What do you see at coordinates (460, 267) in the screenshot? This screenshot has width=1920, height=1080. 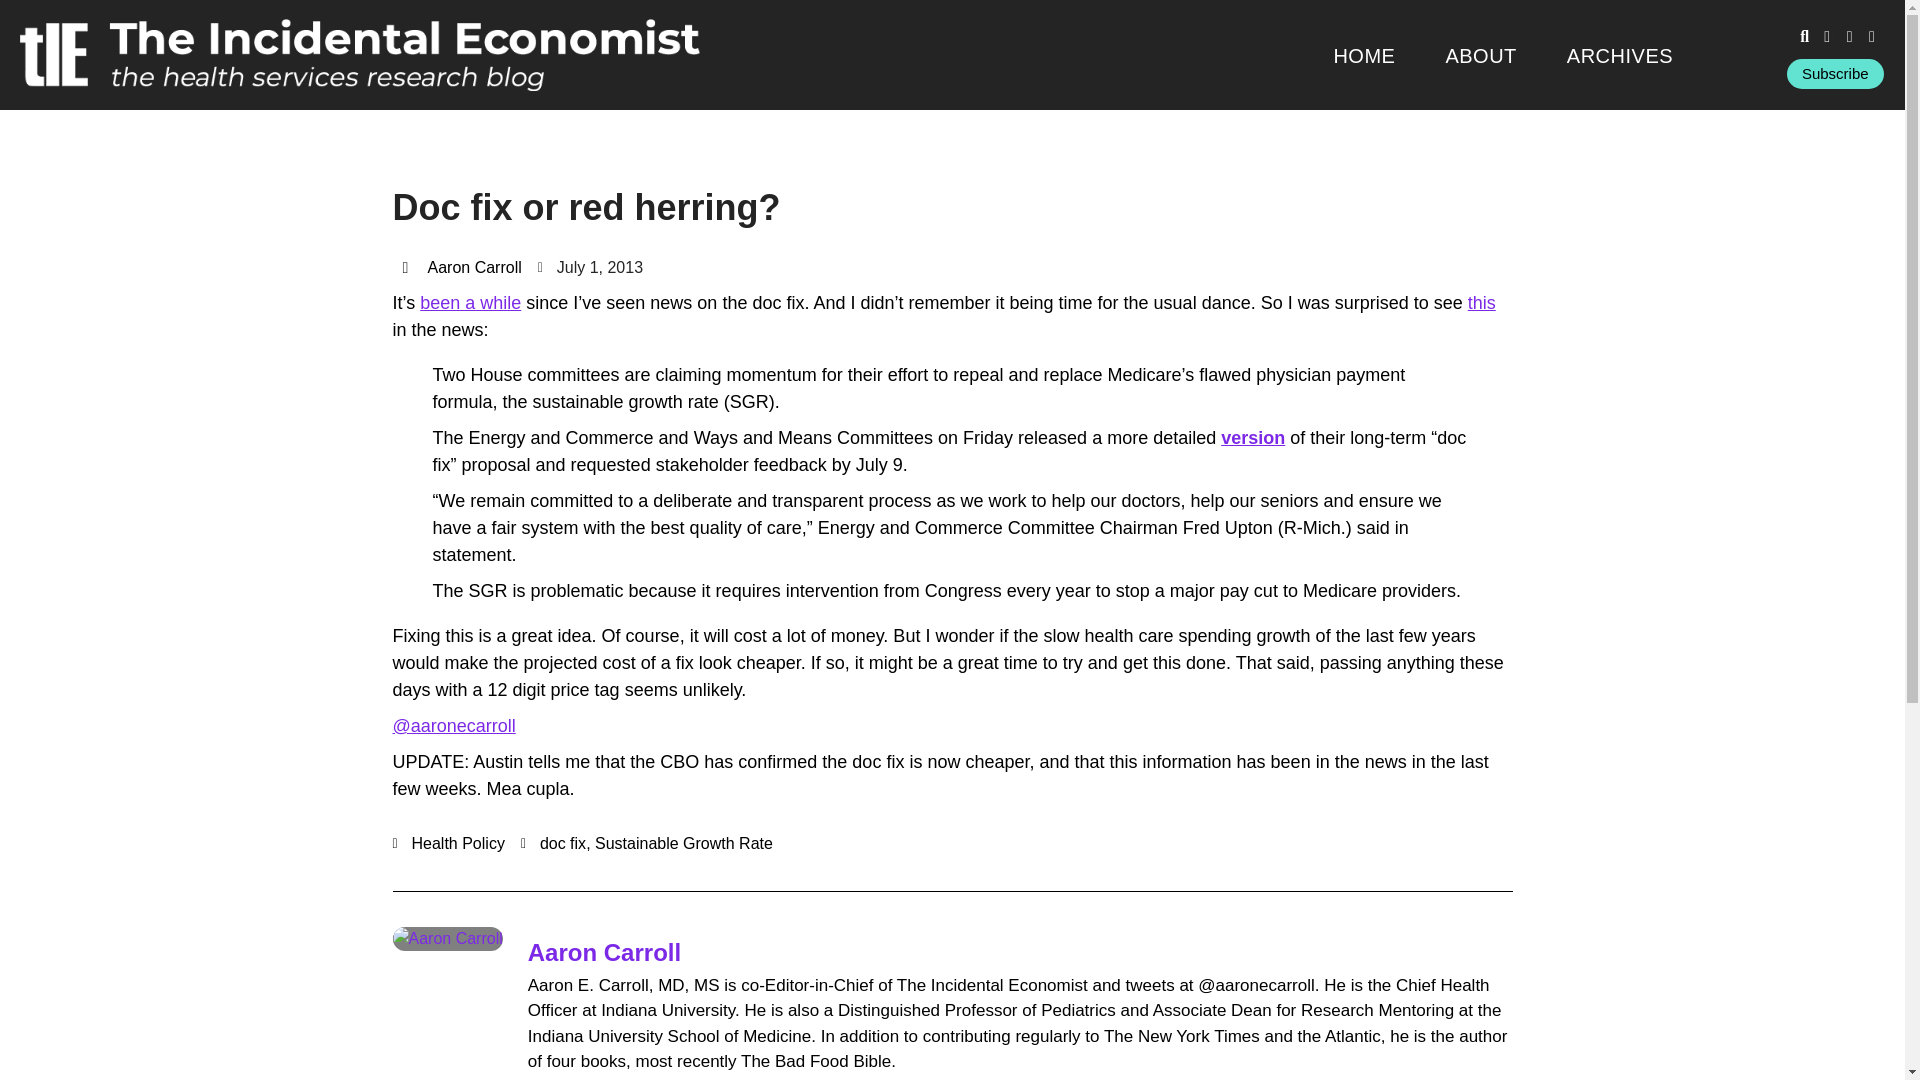 I see `Aaron Carroll` at bounding box center [460, 267].